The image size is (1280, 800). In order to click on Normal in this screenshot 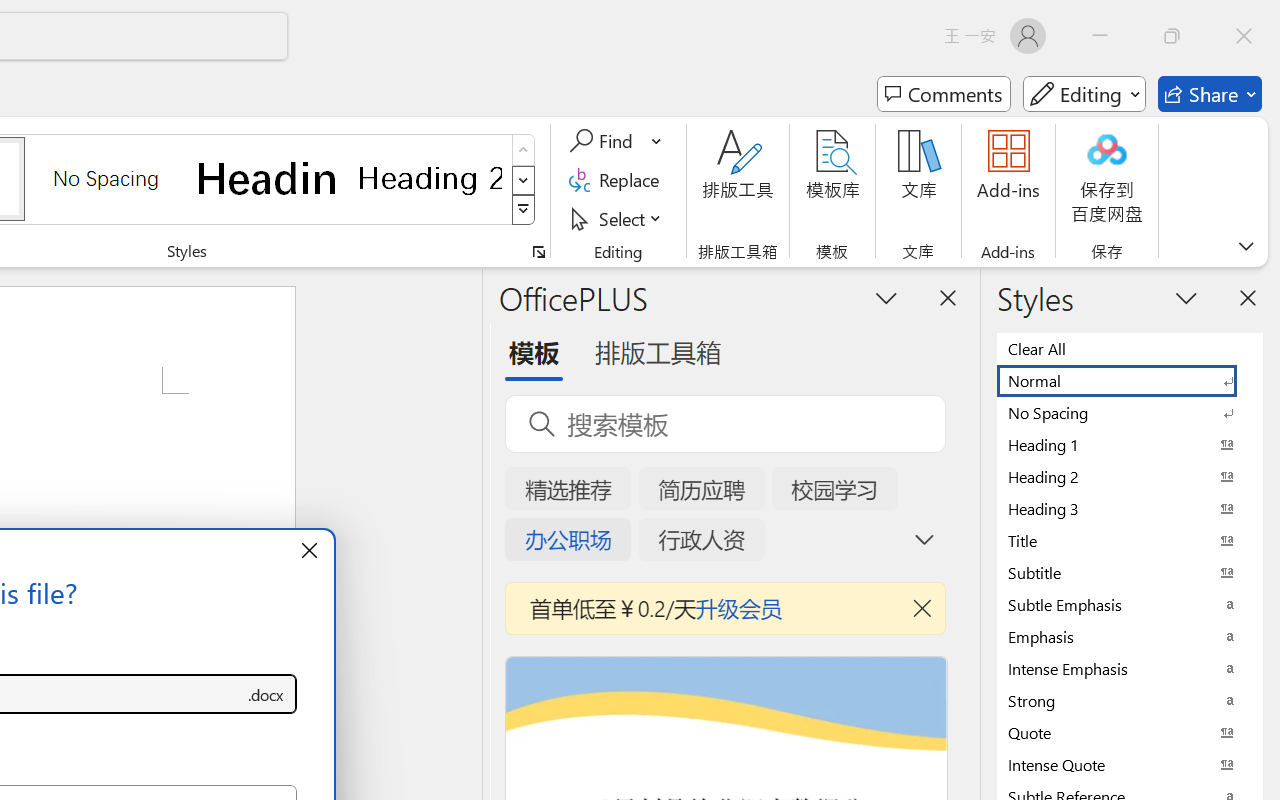, I will do `click(1130, 380)`.